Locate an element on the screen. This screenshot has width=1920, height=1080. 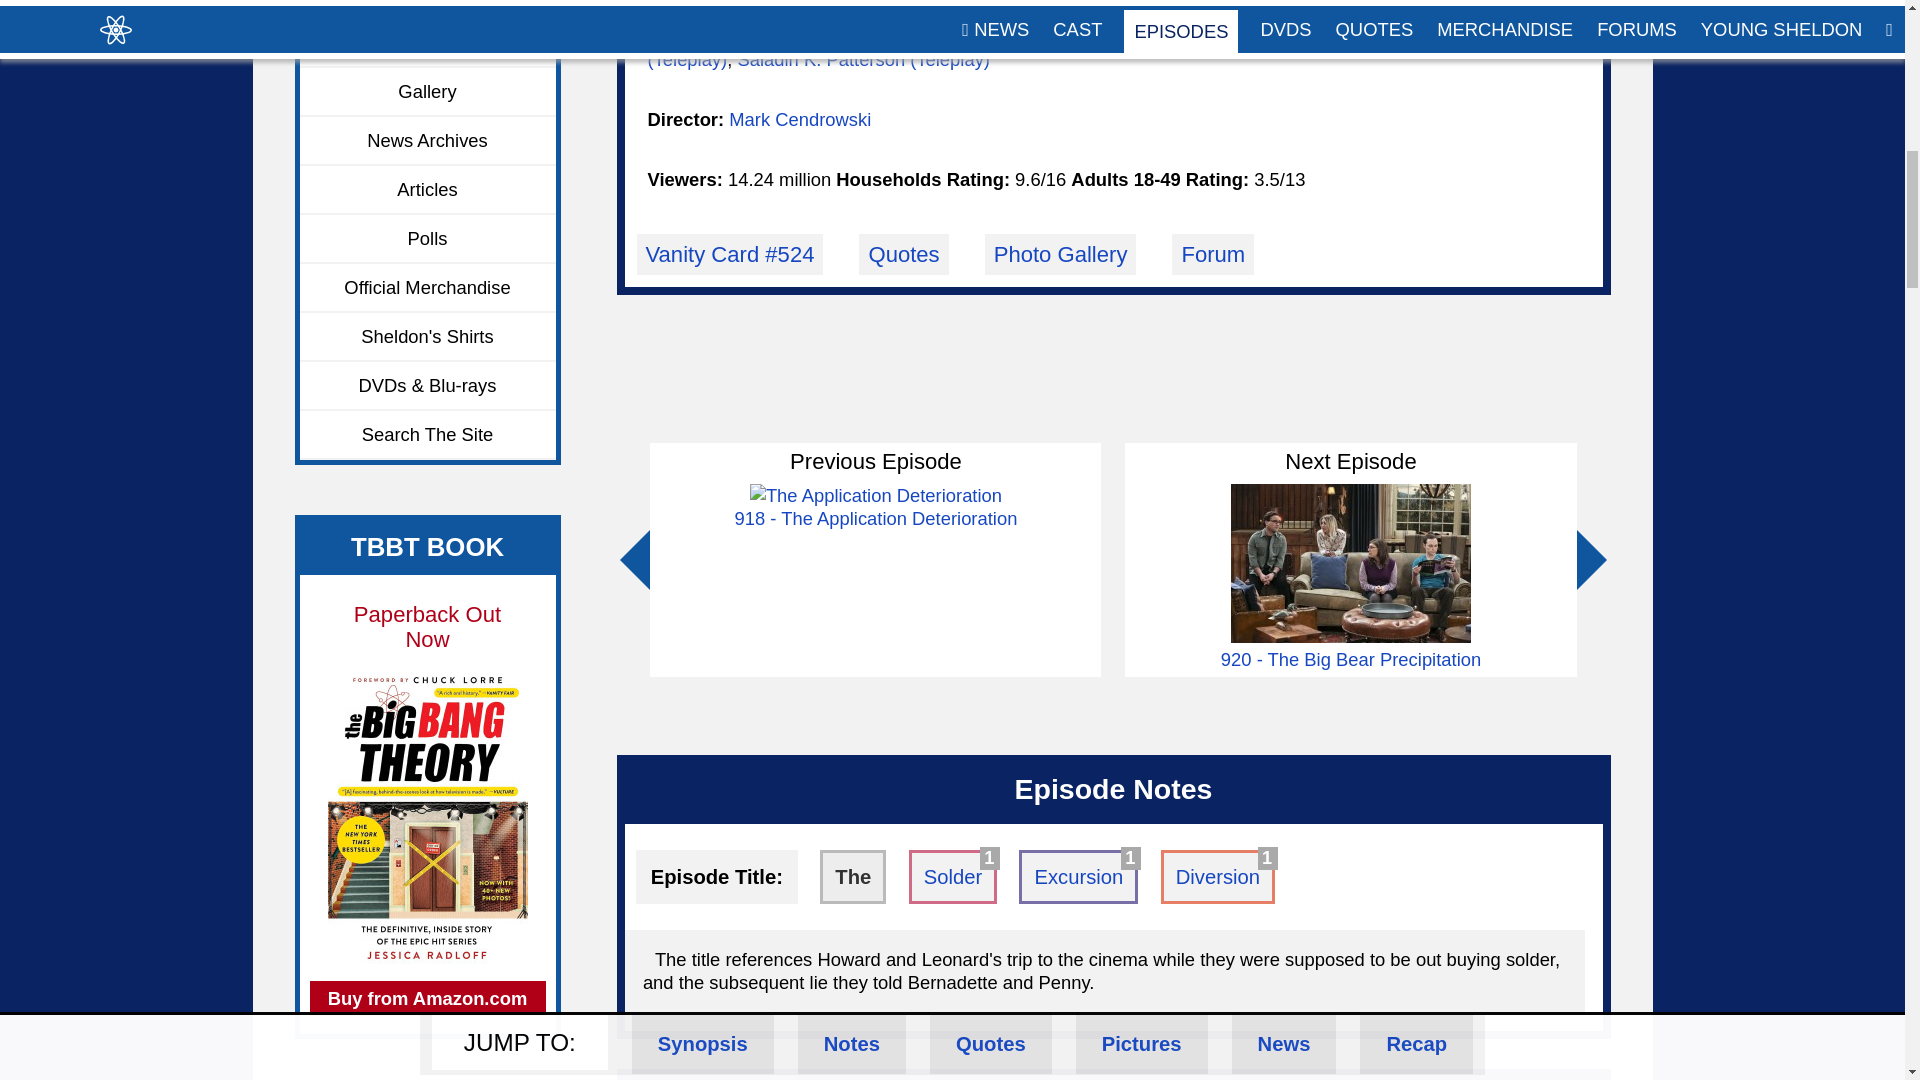
Young Sheldon is located at coordinates (428, 44).